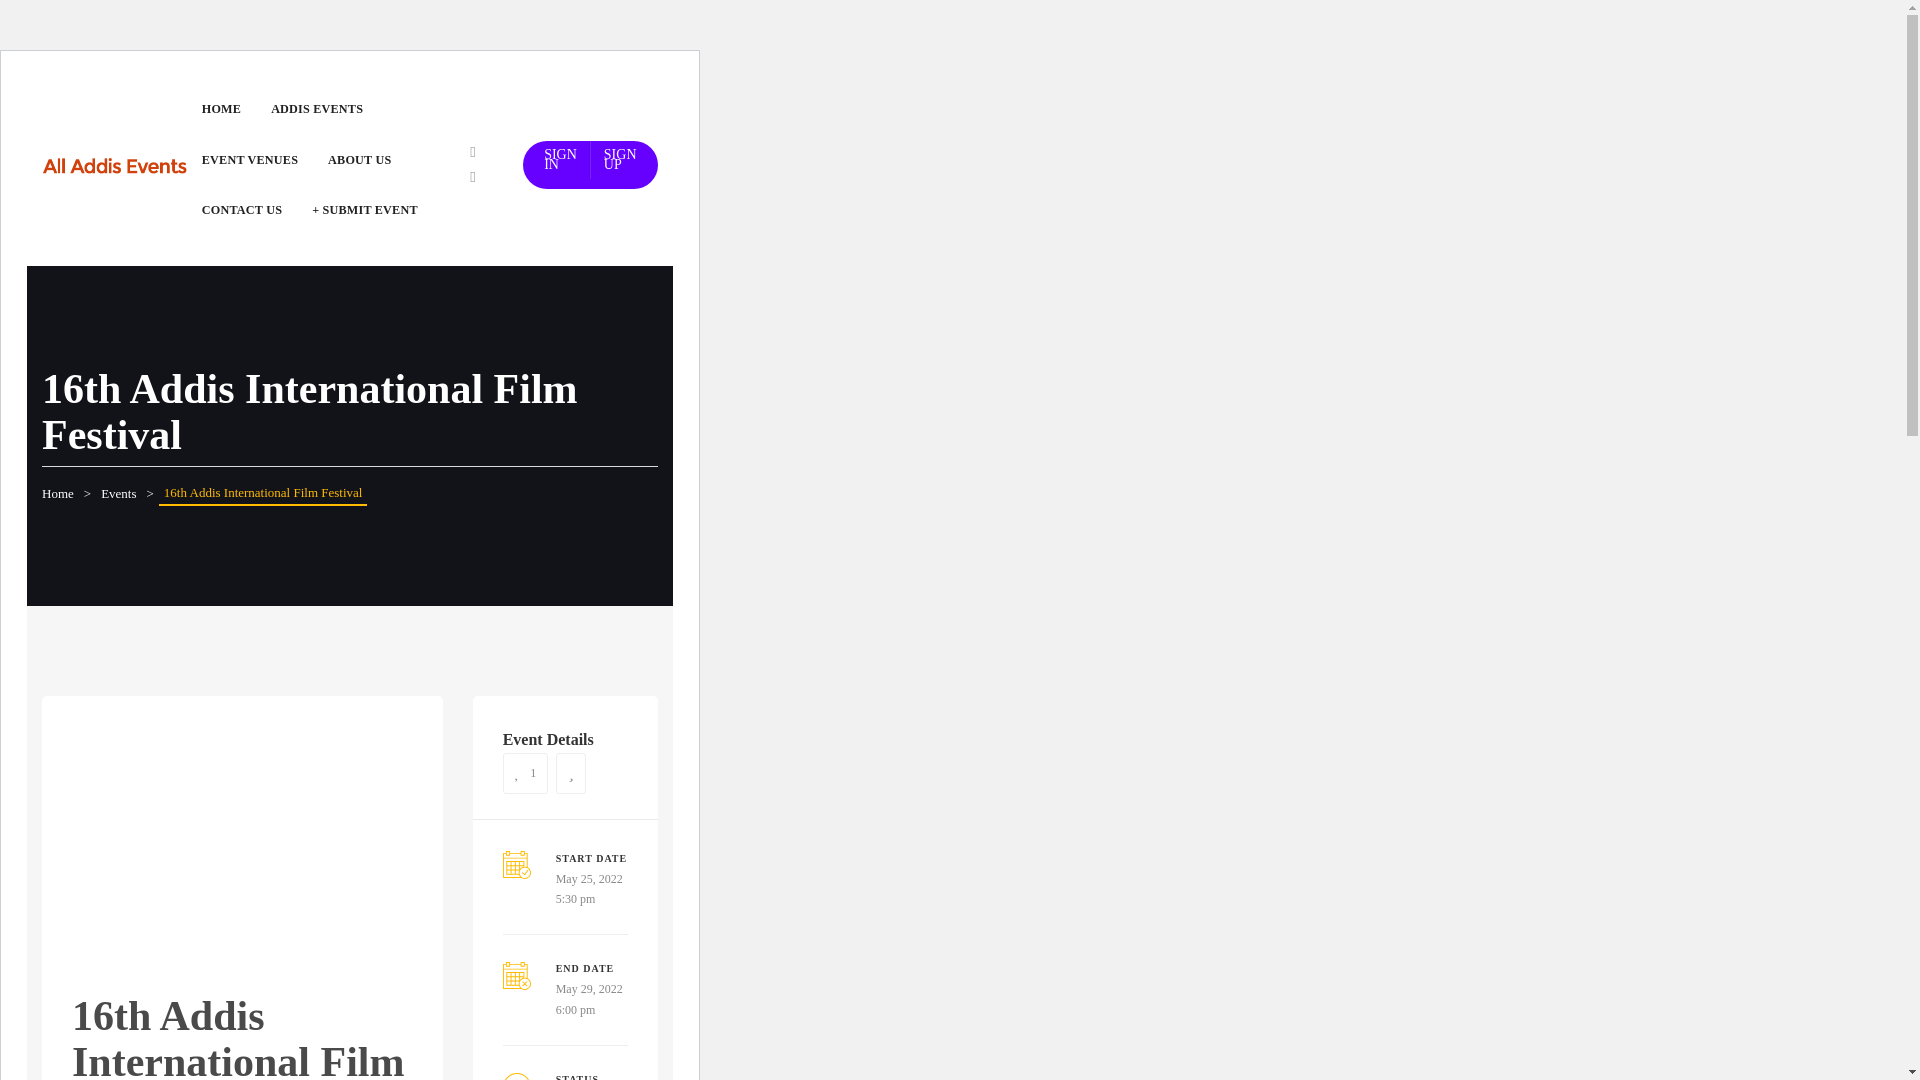  What do you see at coordinates (358, 160) in the screenshot?
I see `ABOUT US` at bounding box center [358, 160].